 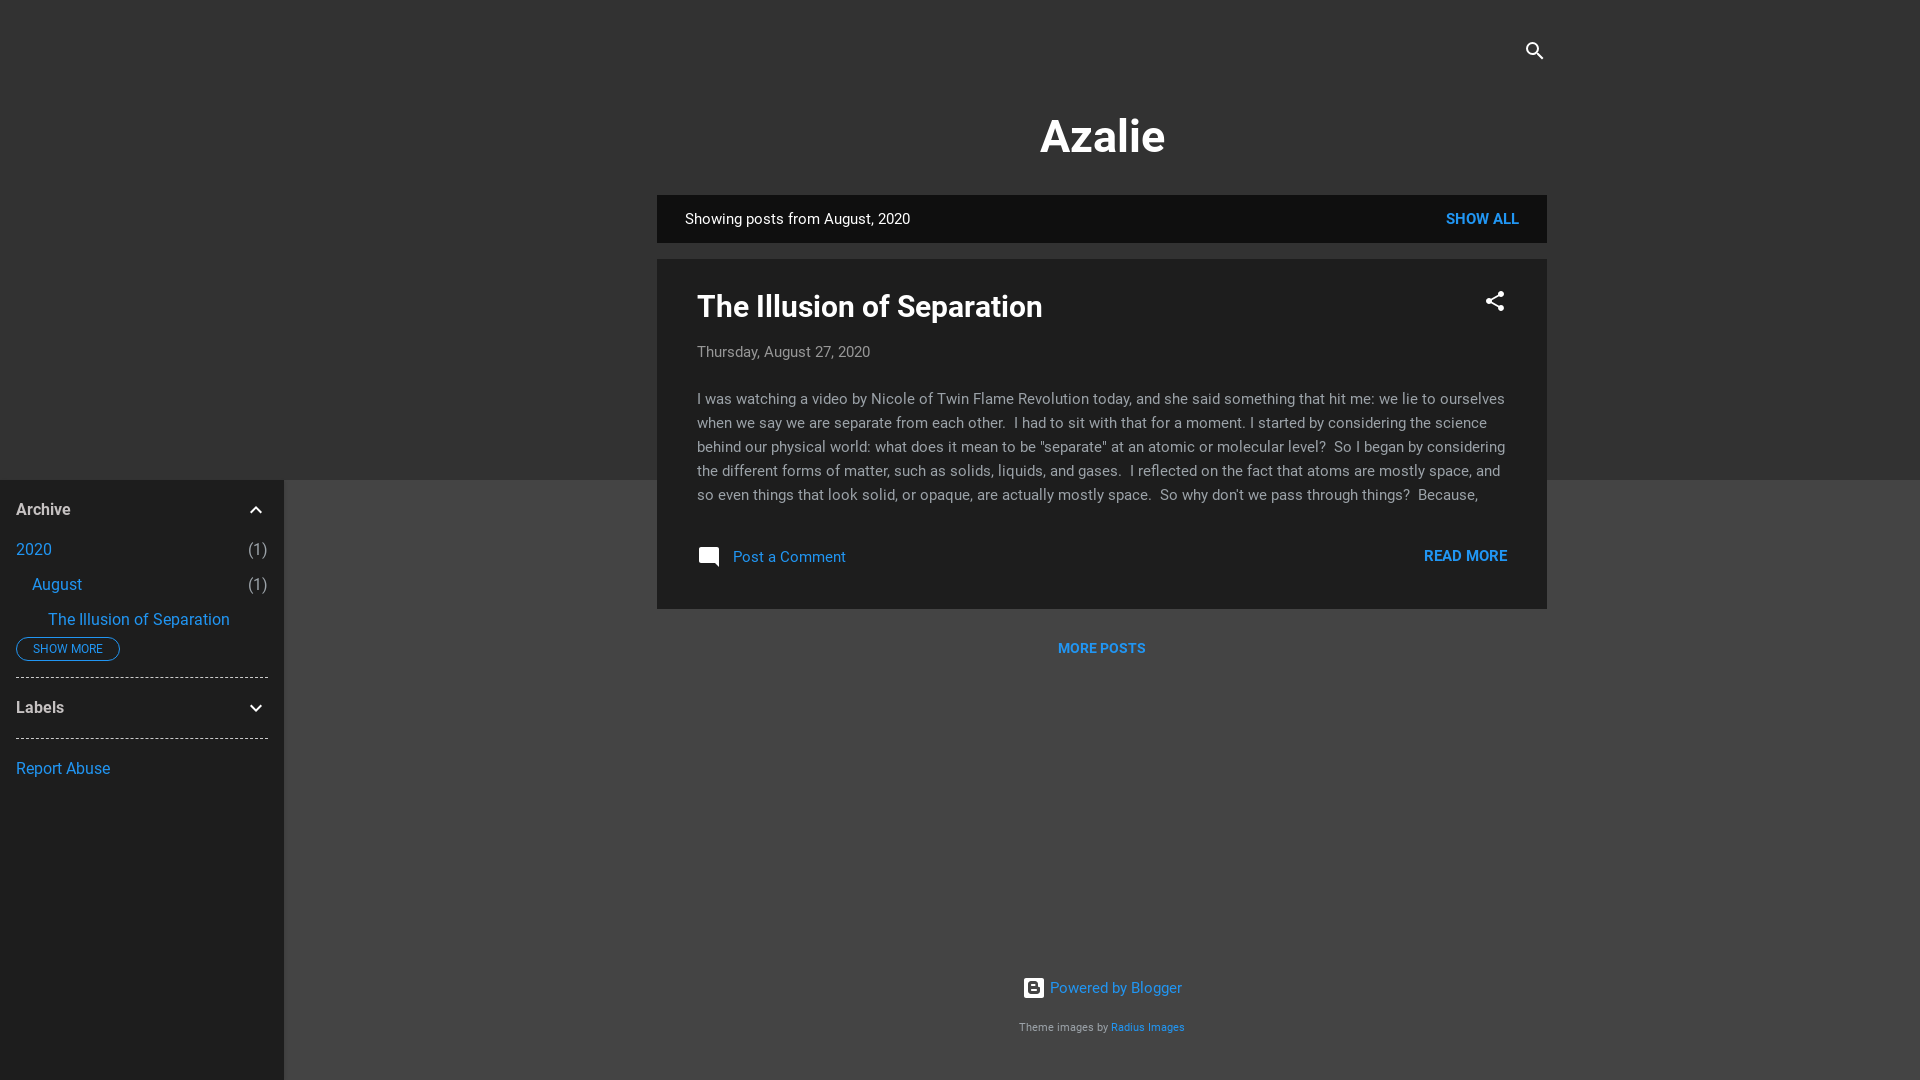 What do you see at coordinates (1466, 556) in the screenshot?
I see `READ MORE` at bounding box center [1466, 556].